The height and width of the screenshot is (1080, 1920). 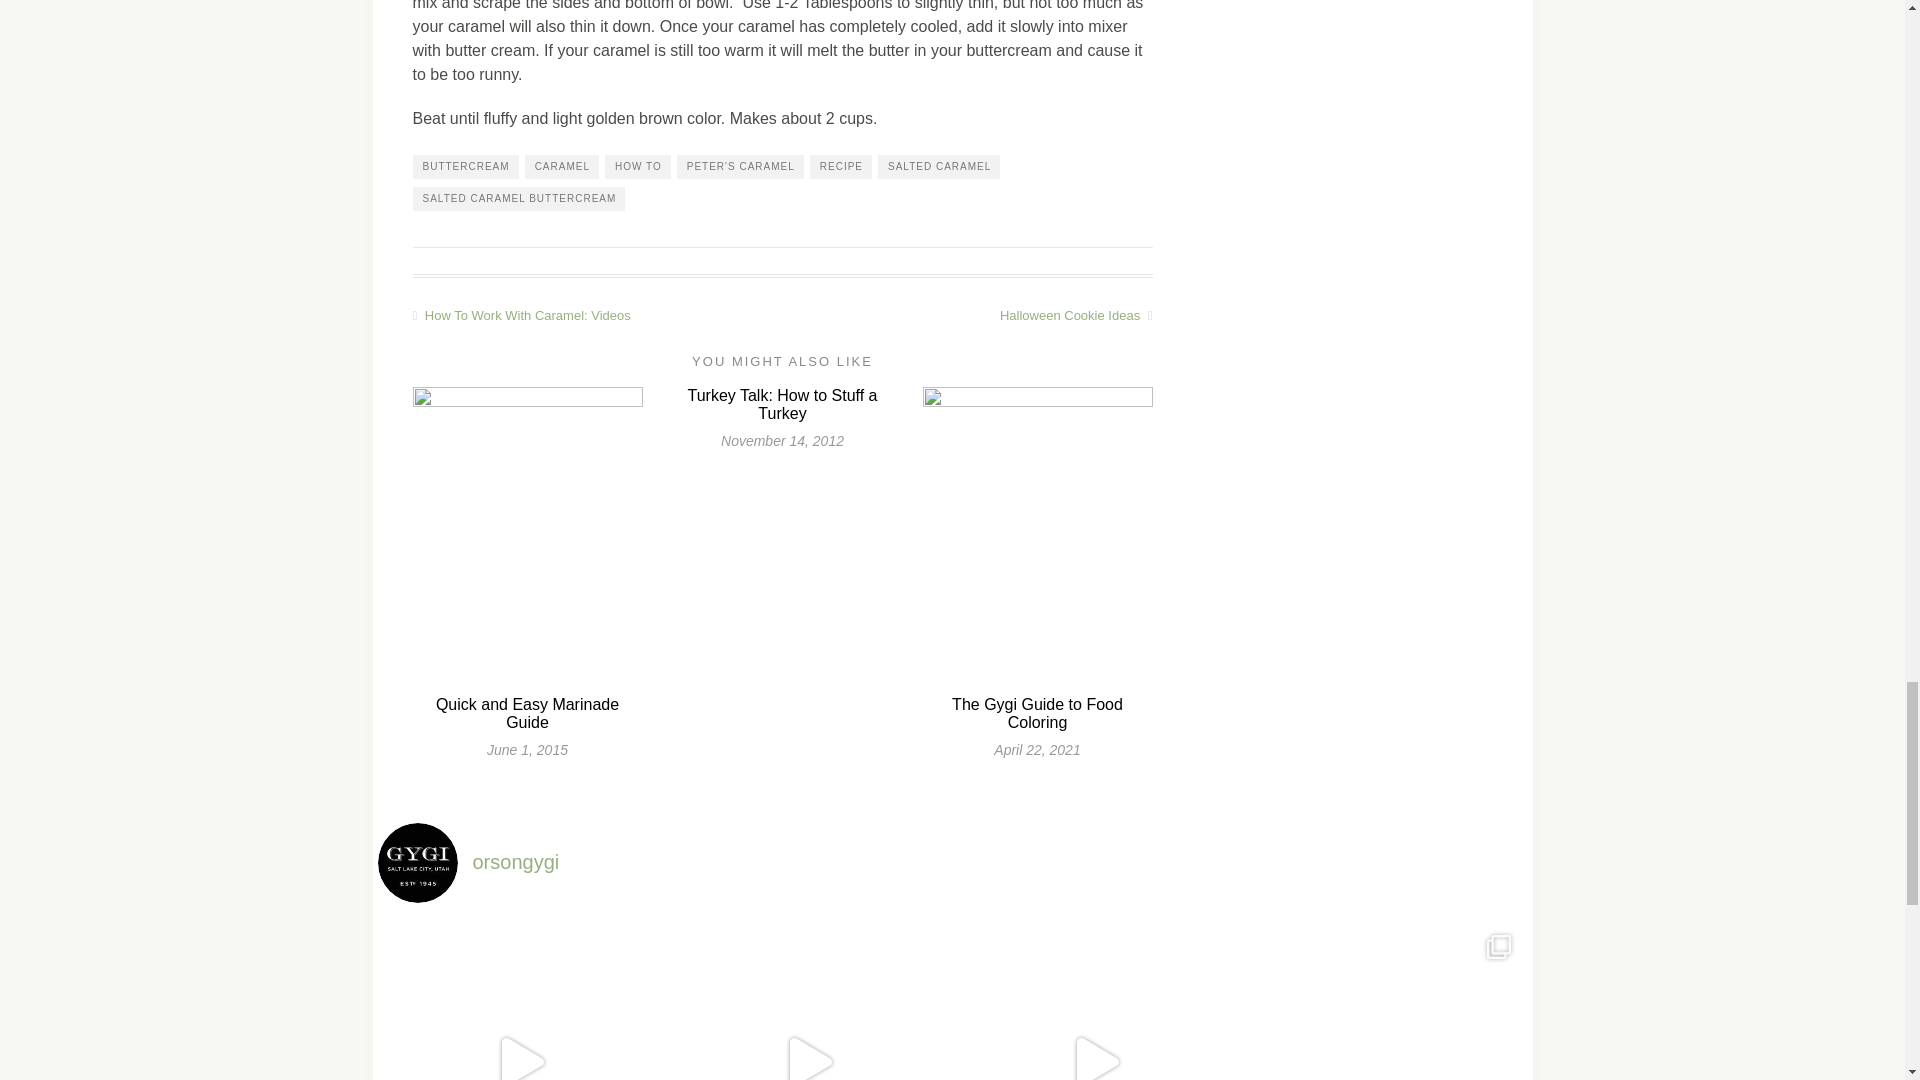 I want to click on SALTED CARAMEL BUTTERCREAM, so click(x=518, y=198).